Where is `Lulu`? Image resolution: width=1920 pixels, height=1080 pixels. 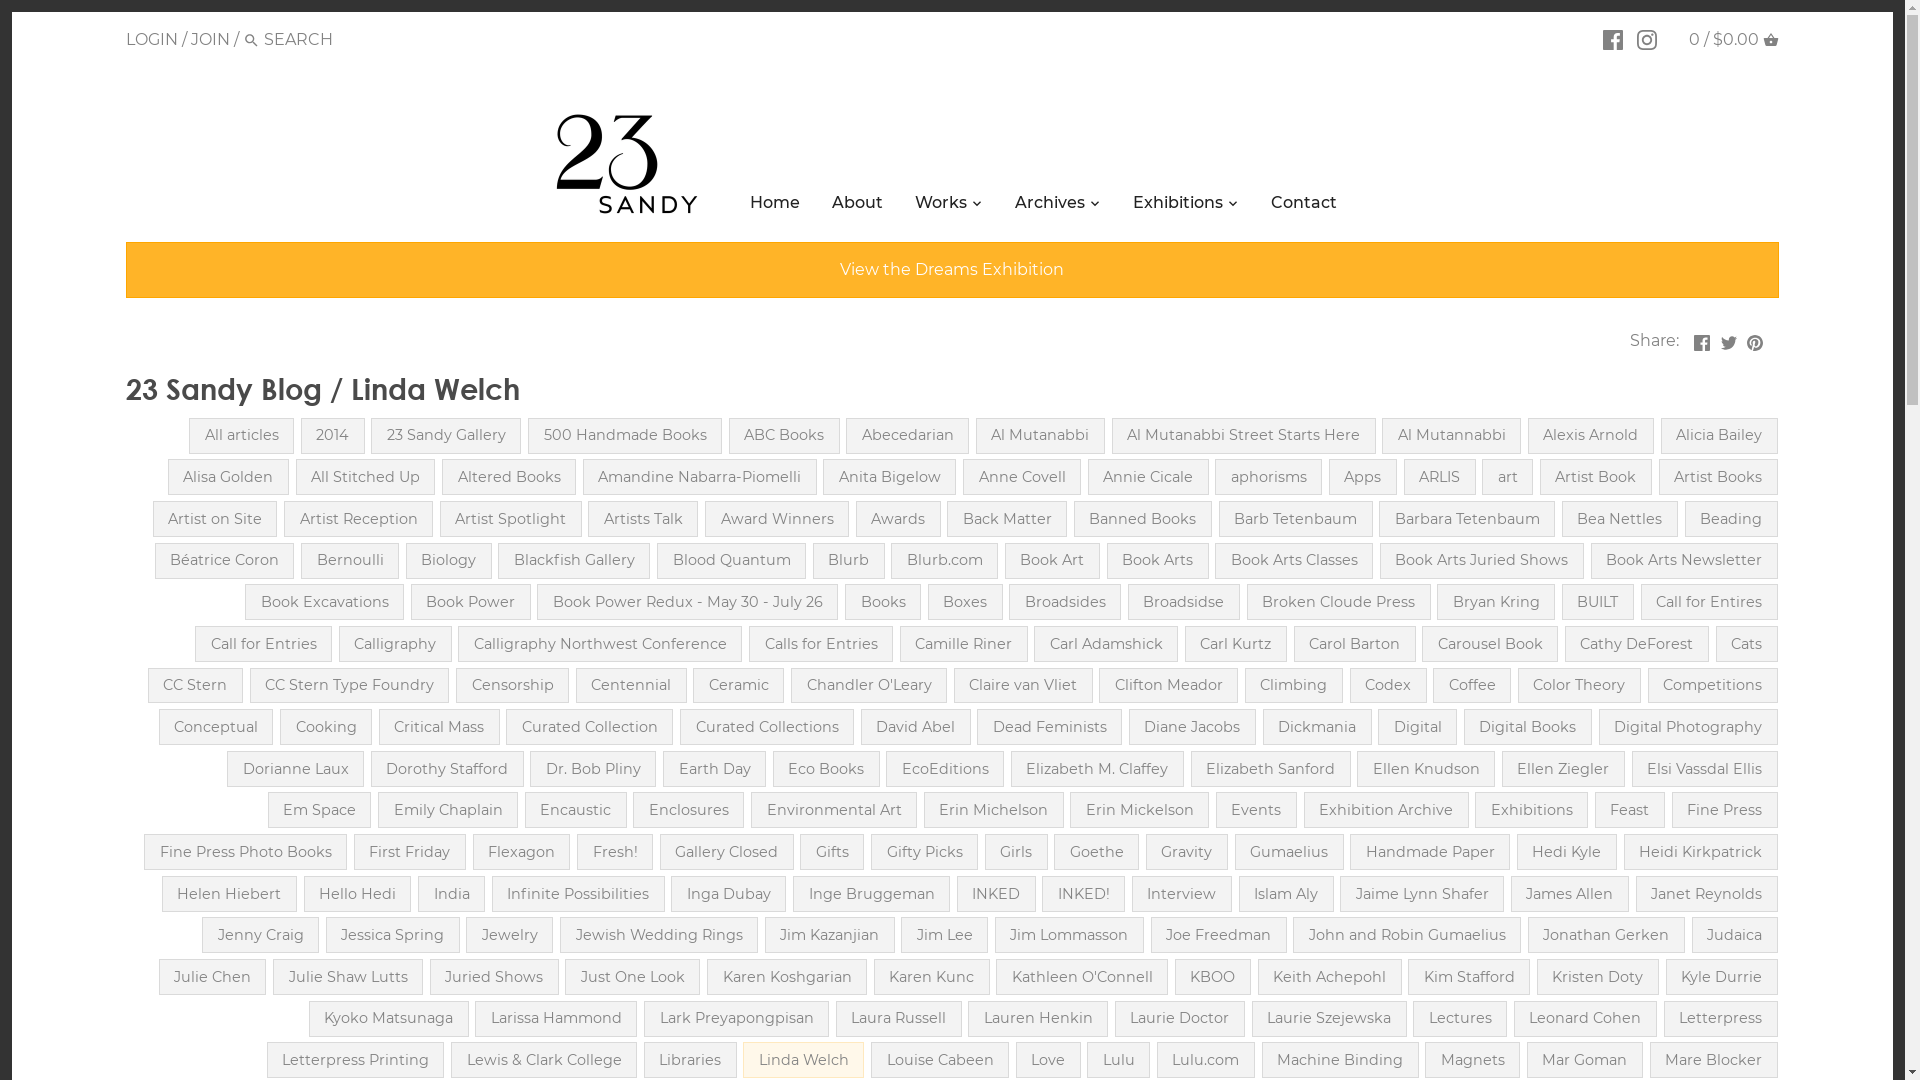 Lulu is located at coordinates (1118, 1060).